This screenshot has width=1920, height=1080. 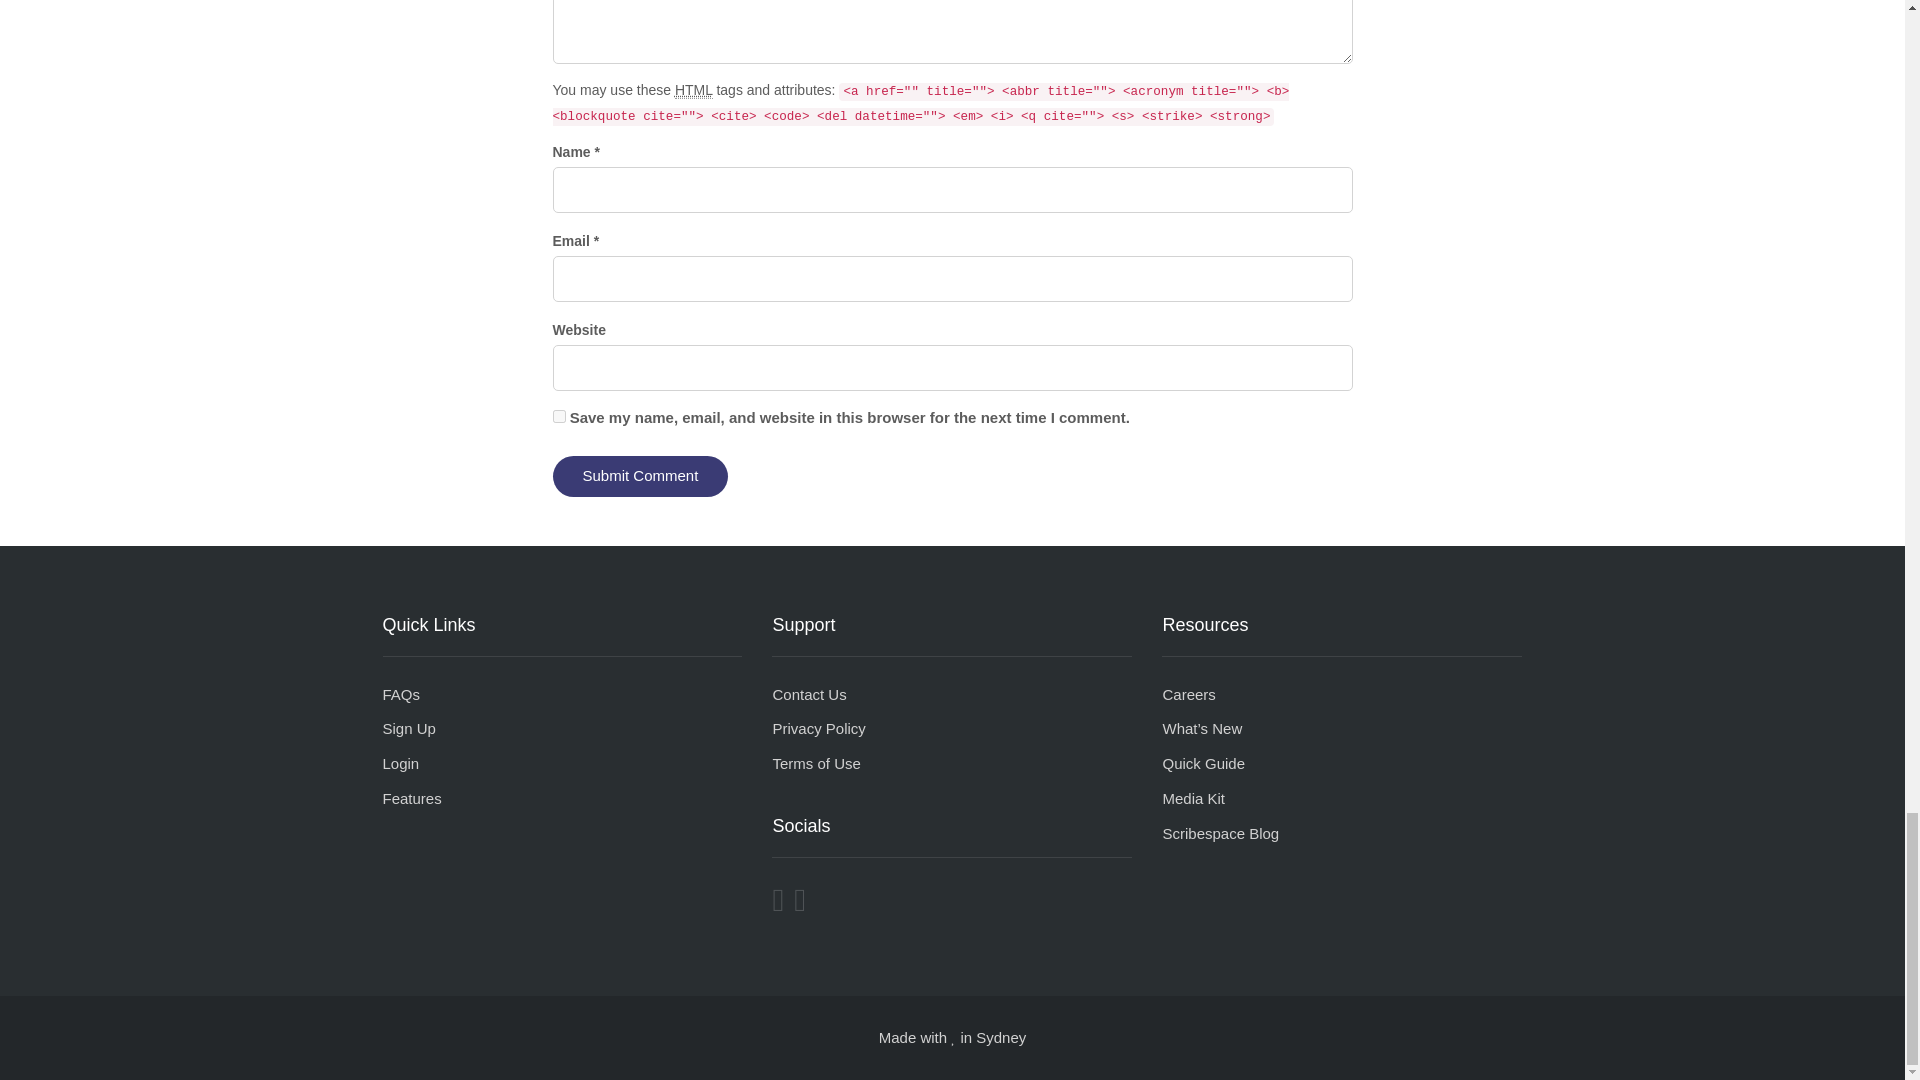 I want to click on Contact Us, so click(x=808, y=694).